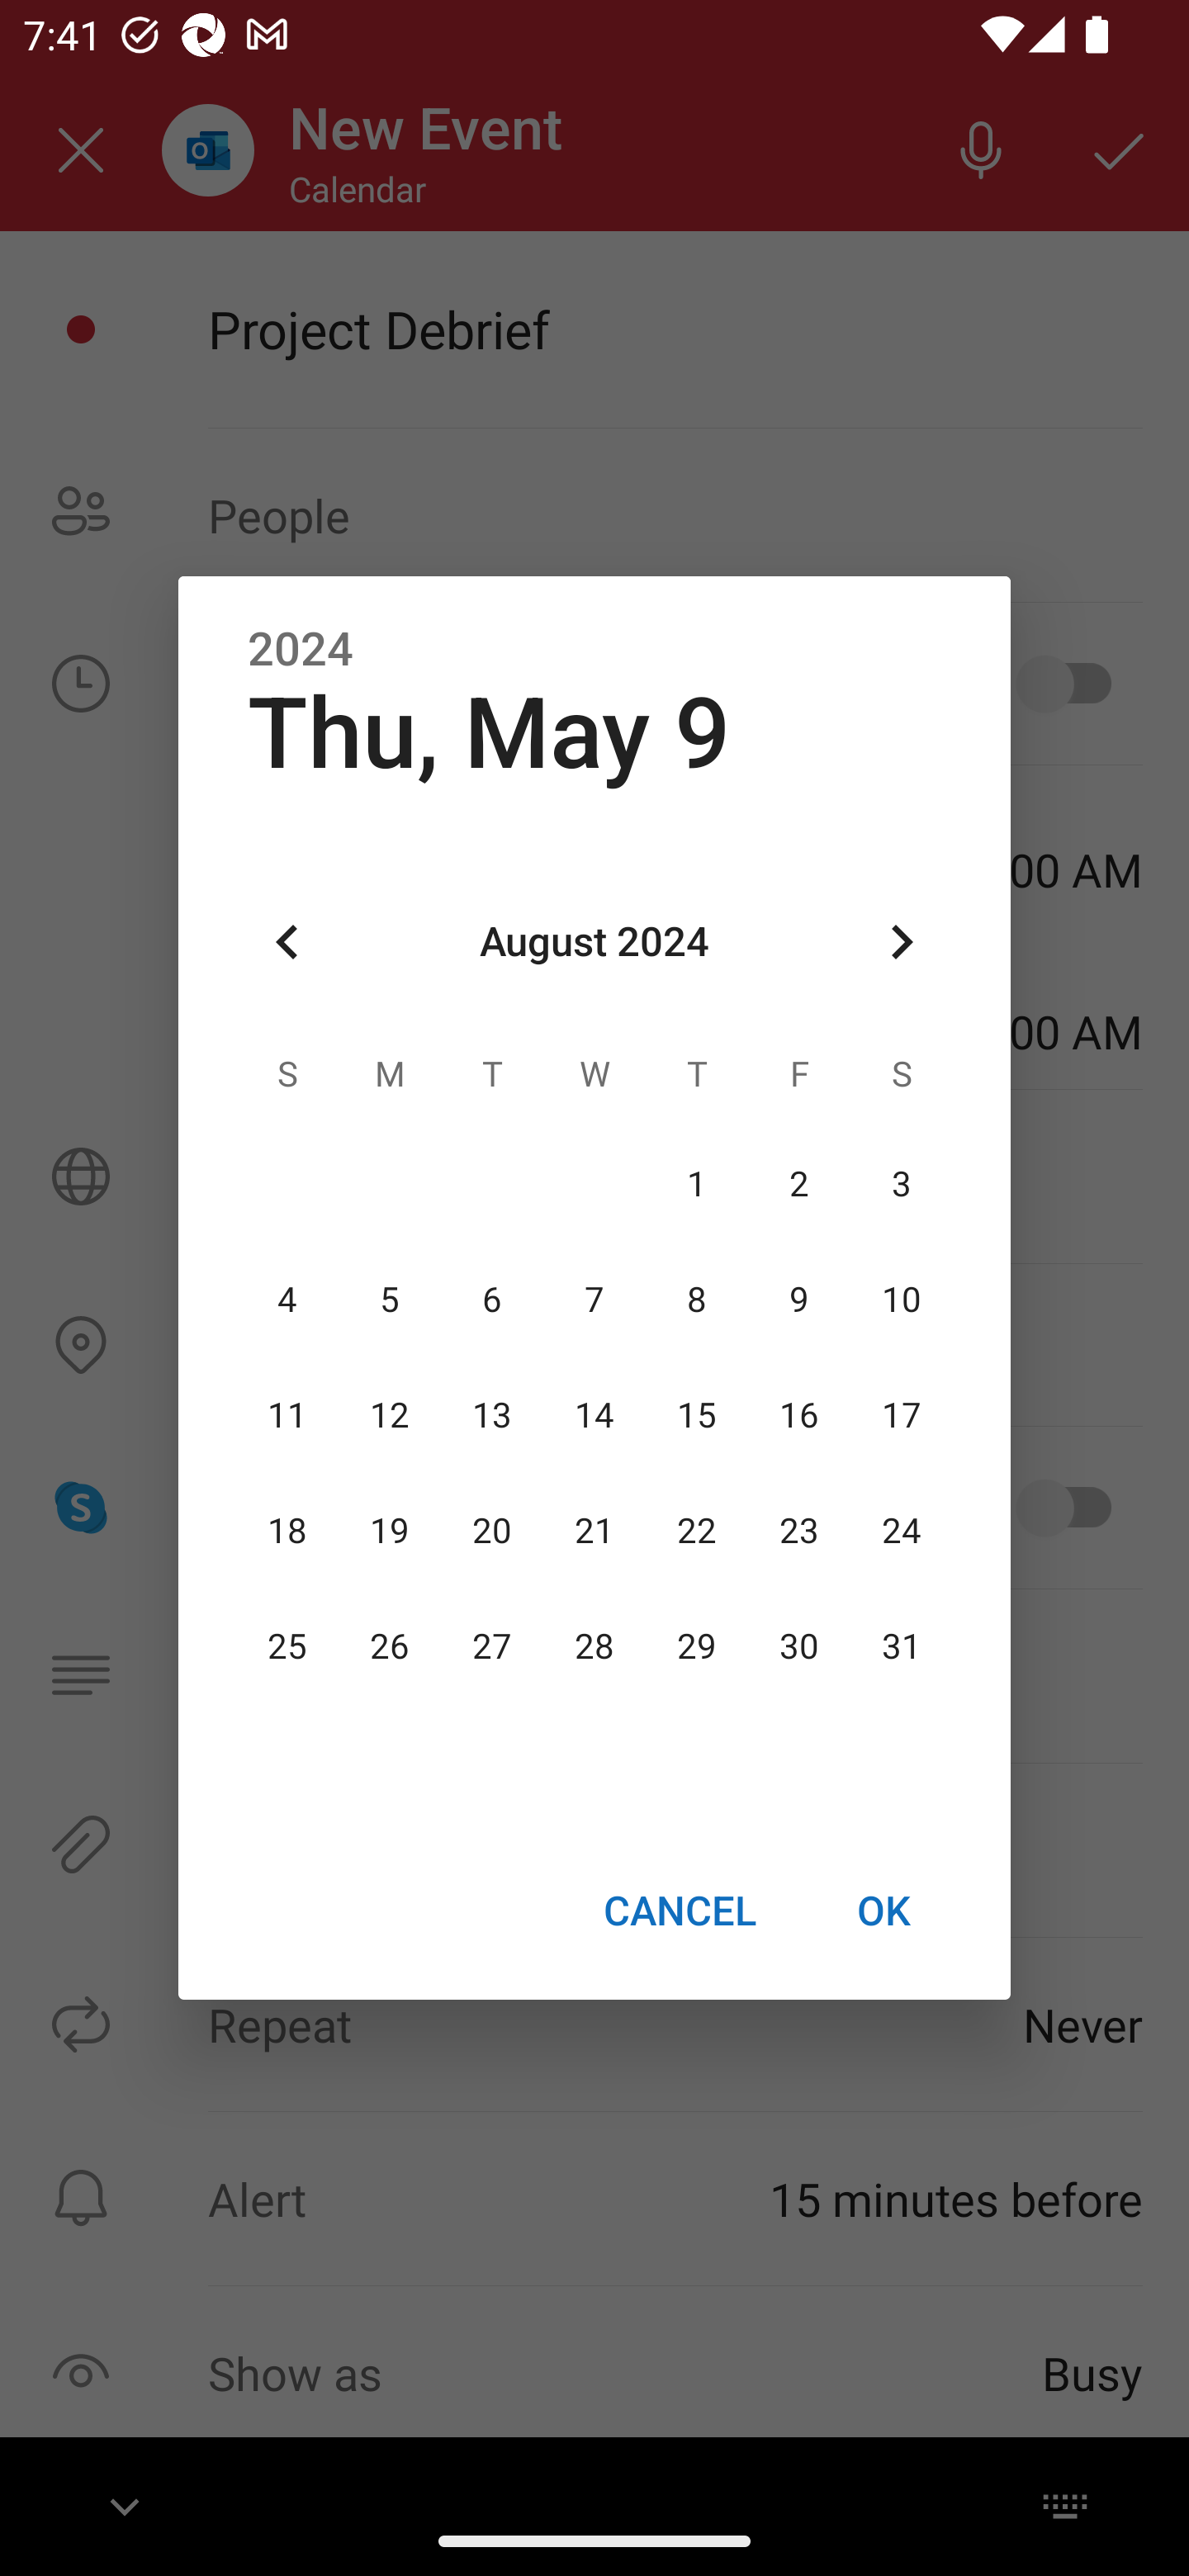  What do you see at coordinates (492, 1647) in the screenshot?
I see `27 27 August 2024` at bounding box center [492, 1647].